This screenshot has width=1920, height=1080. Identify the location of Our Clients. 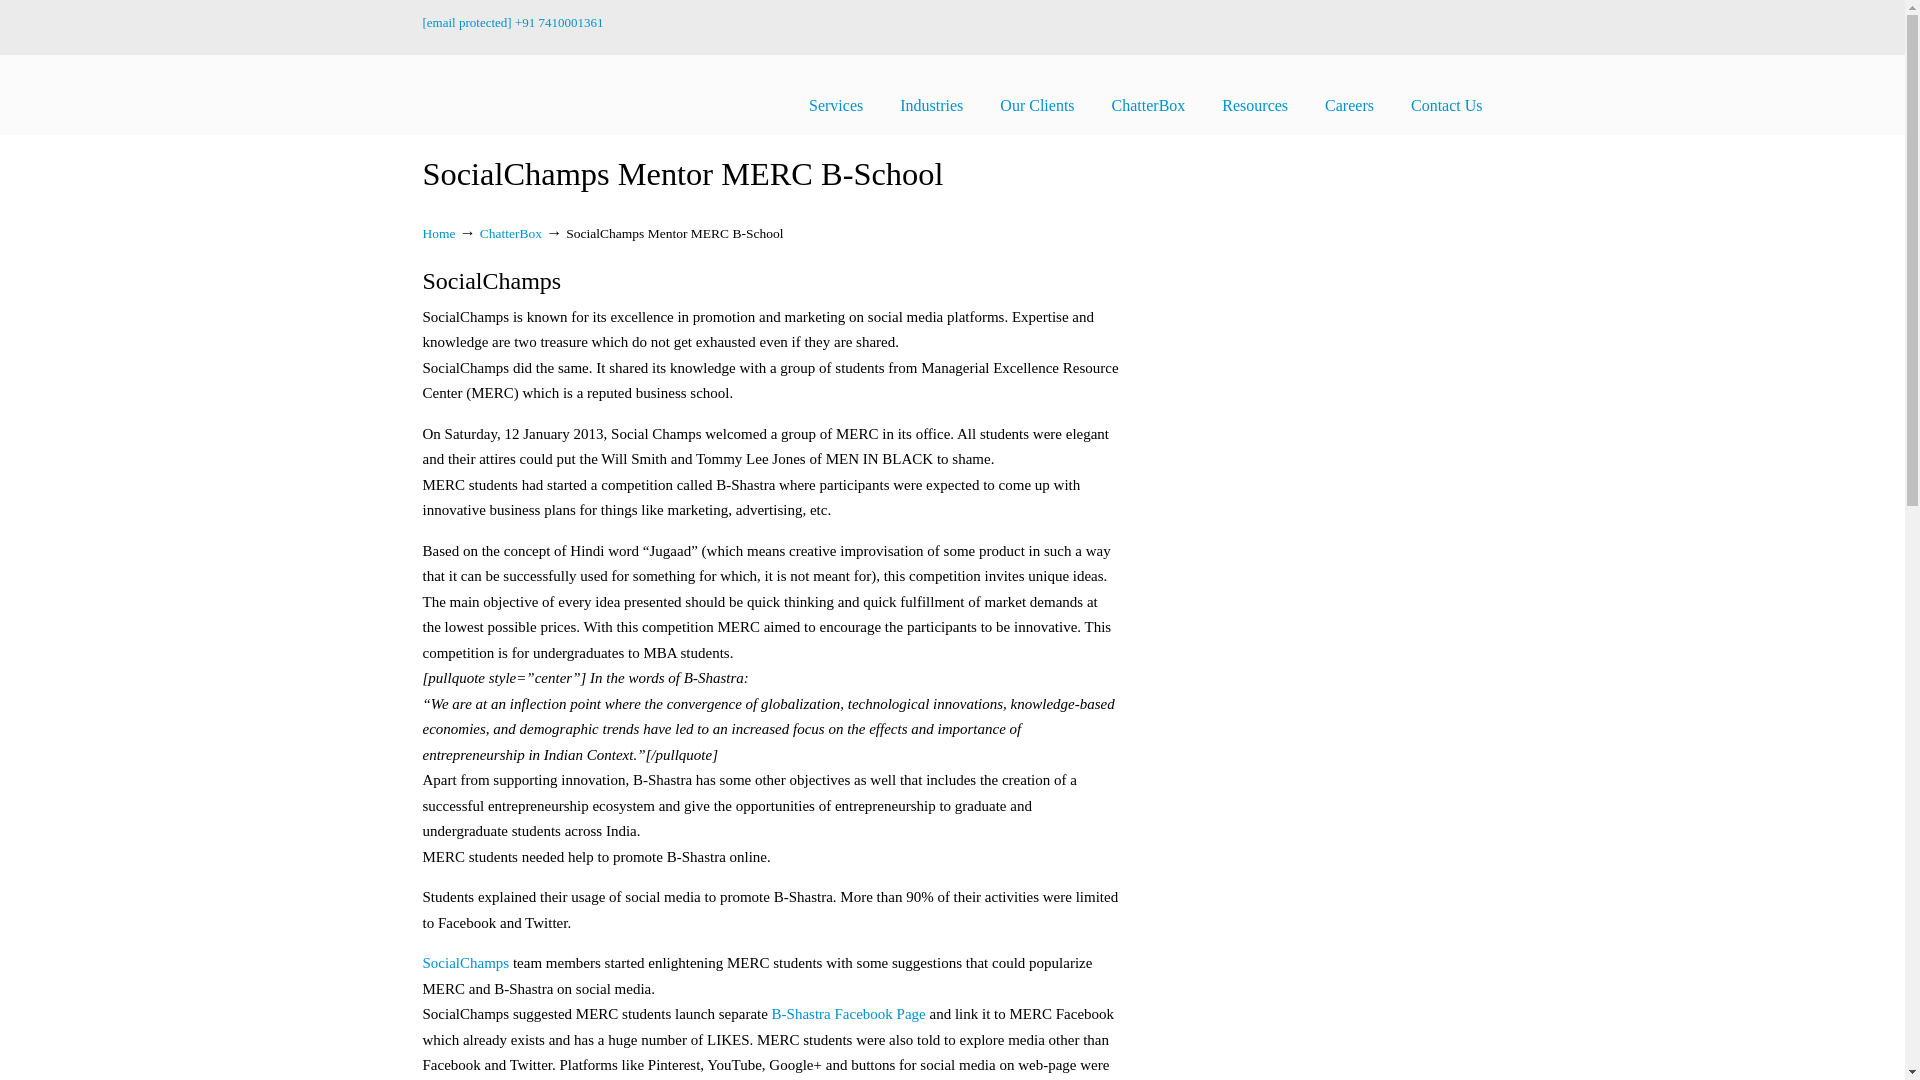
(1036, 105).